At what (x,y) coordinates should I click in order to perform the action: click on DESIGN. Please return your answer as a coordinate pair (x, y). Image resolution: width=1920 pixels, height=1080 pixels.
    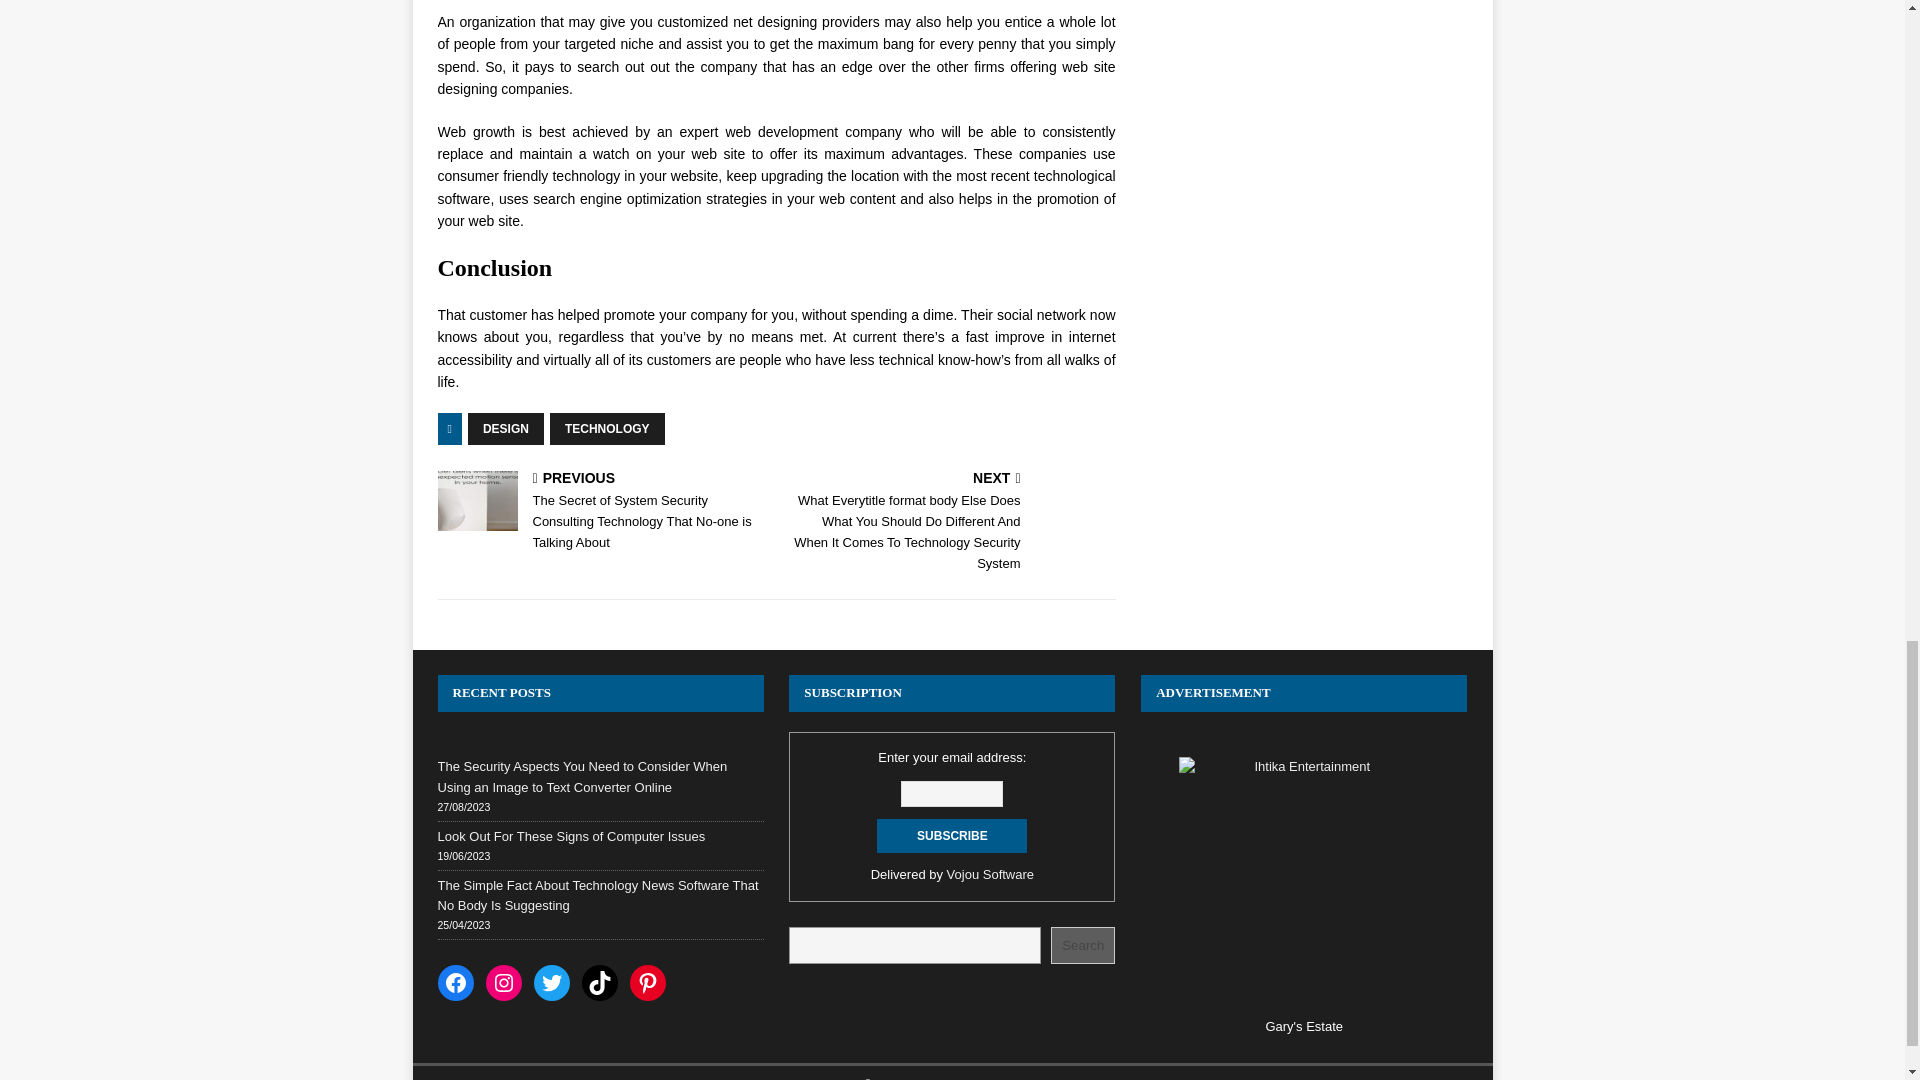
    Looking at the image, I should click on (506, 428).